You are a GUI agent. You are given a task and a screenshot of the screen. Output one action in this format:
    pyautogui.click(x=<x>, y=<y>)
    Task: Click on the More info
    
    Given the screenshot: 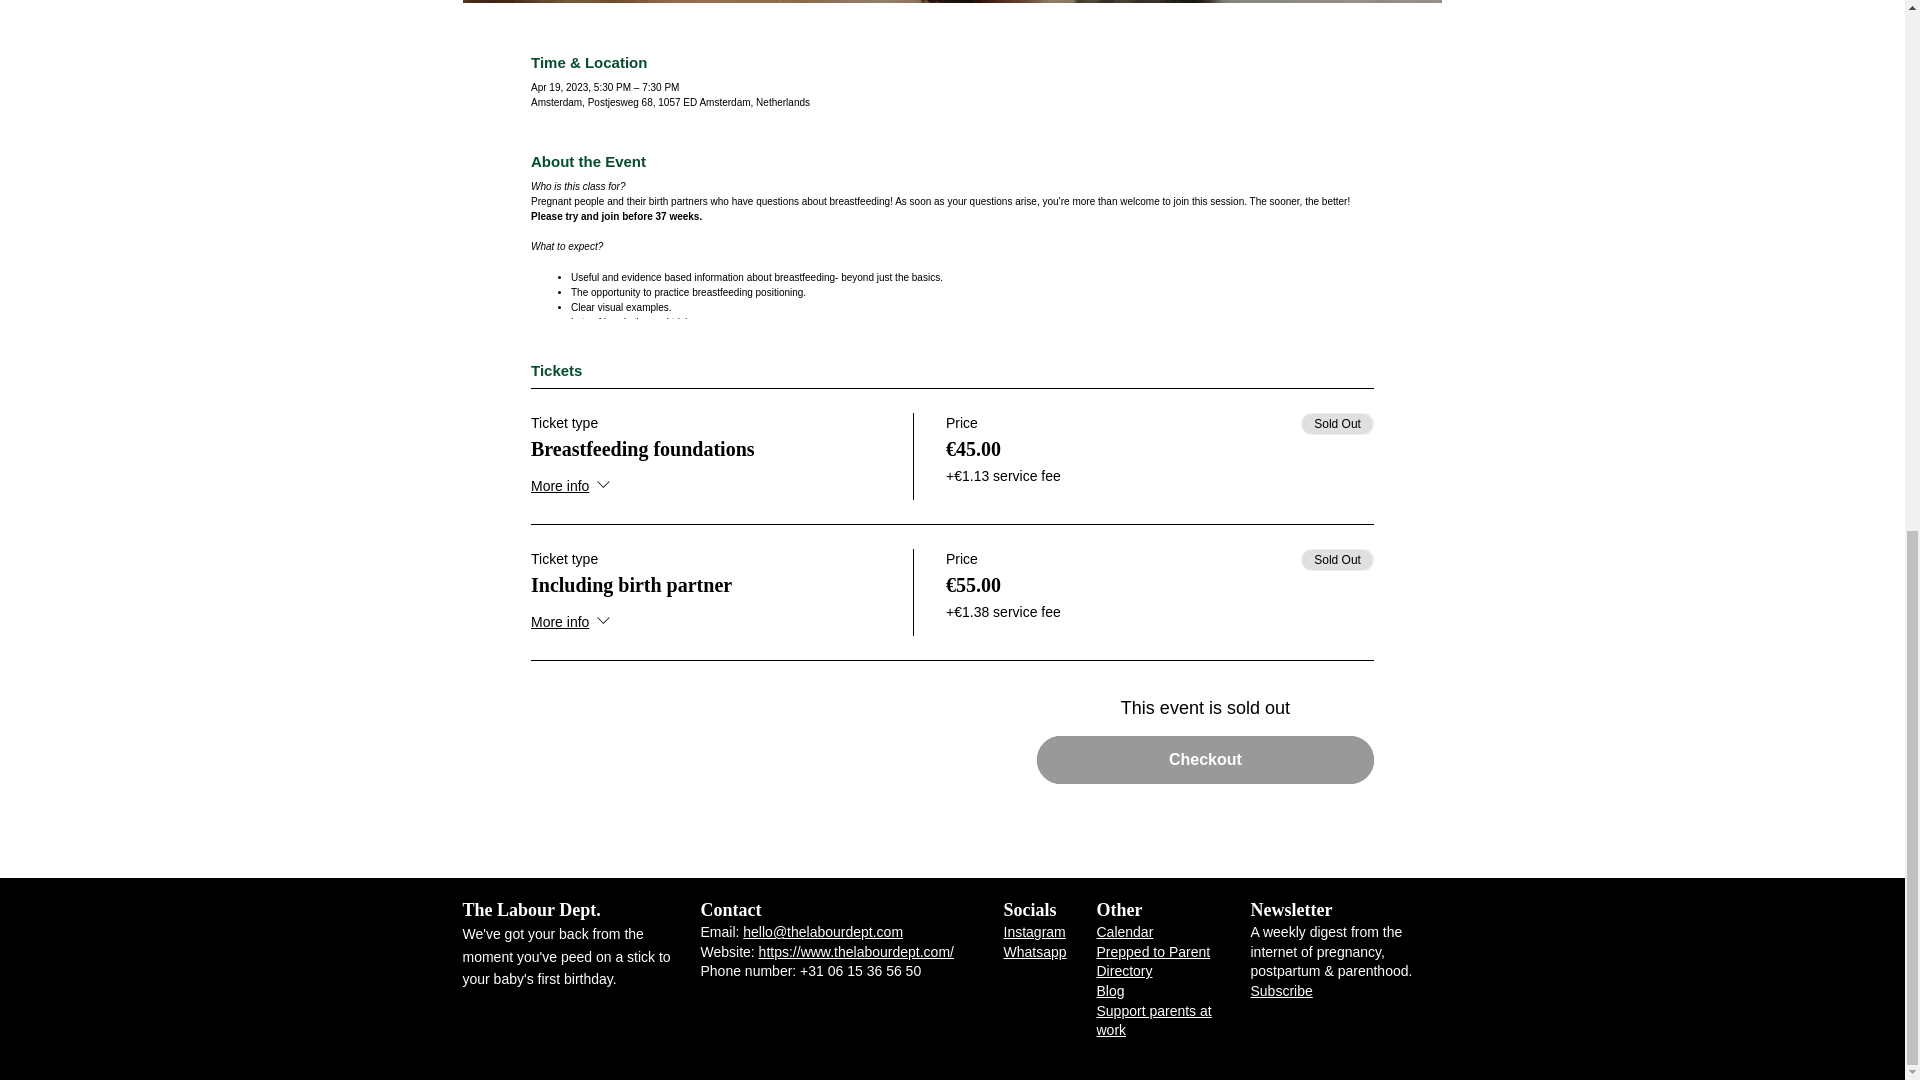 What is the action you would take?
    pyautogui.click(x=572, y=487)
    